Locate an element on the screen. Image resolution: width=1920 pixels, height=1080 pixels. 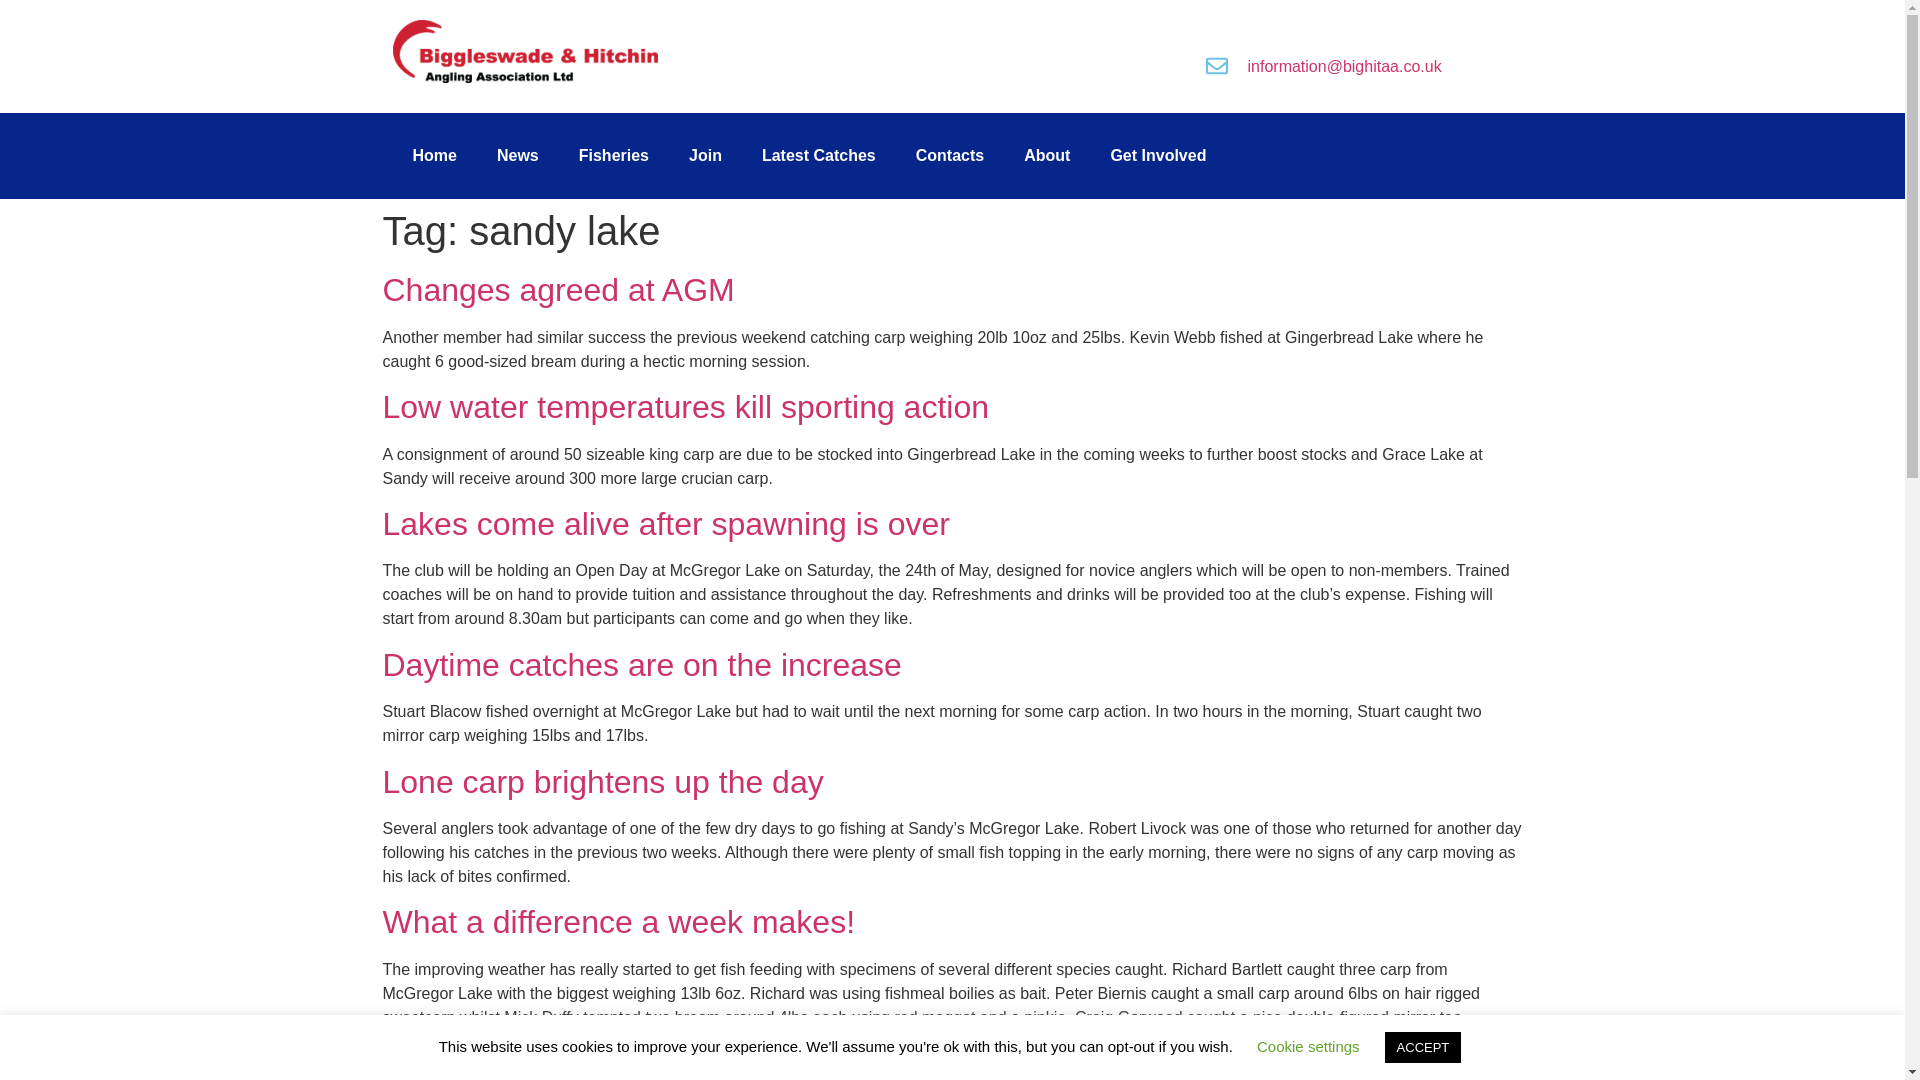
What a difference a week makes! is located at coordinates (618, 921).